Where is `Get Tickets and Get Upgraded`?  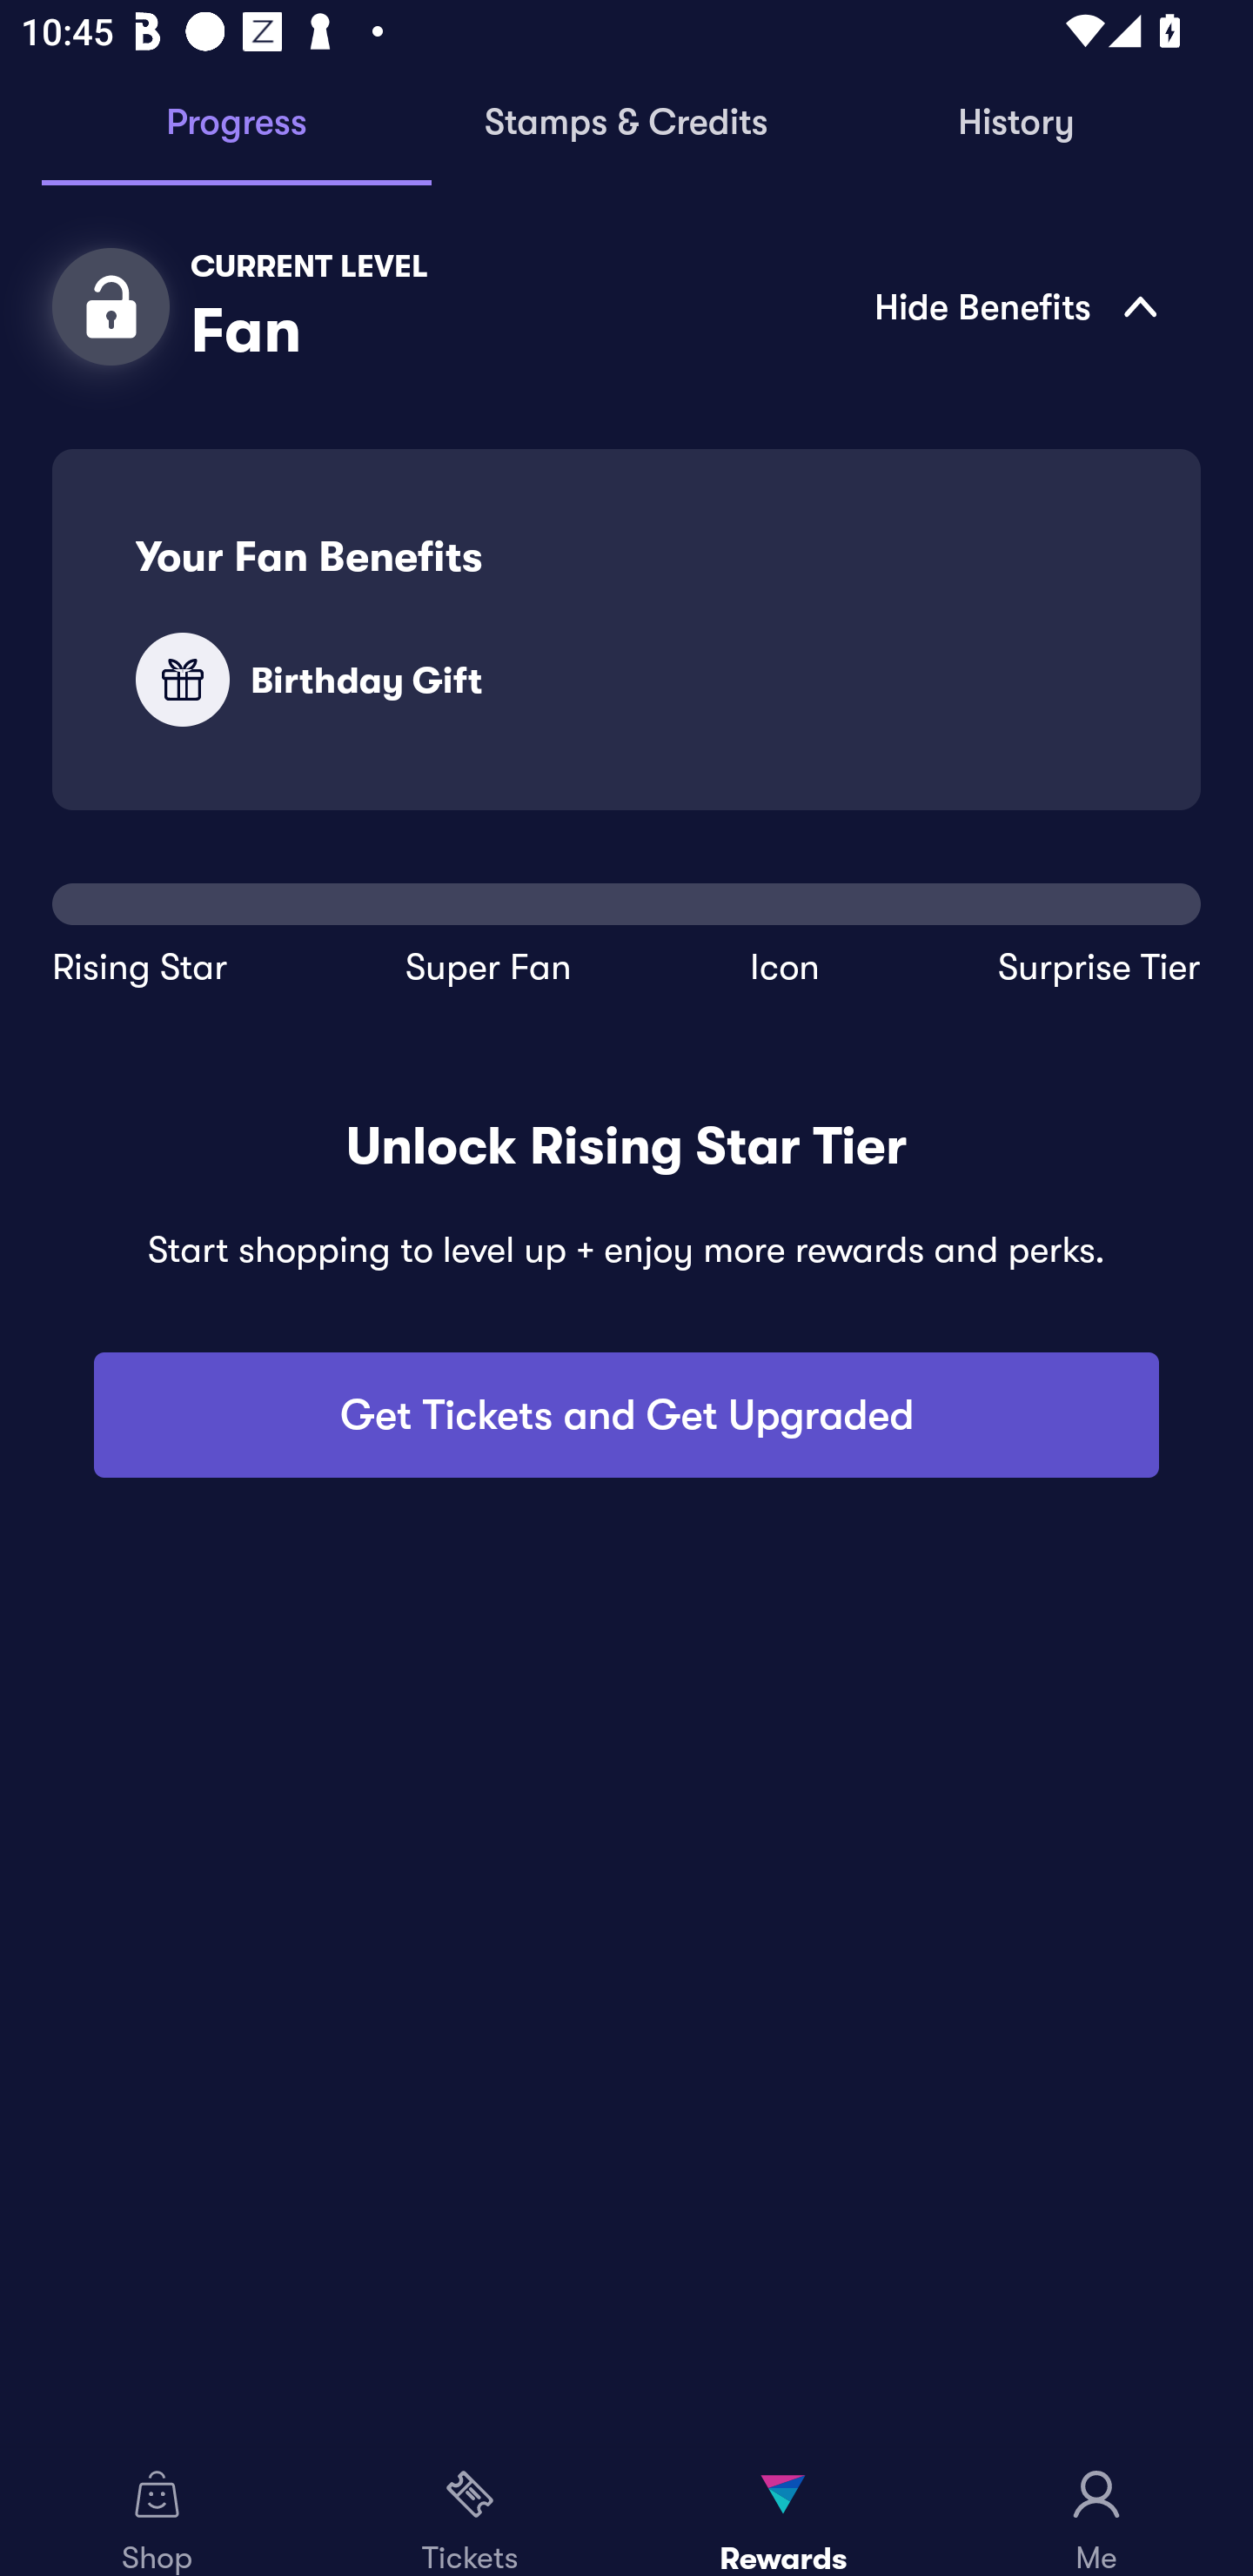 Get Tickets and Get Upgraded is located at coordinates (626, 1415).